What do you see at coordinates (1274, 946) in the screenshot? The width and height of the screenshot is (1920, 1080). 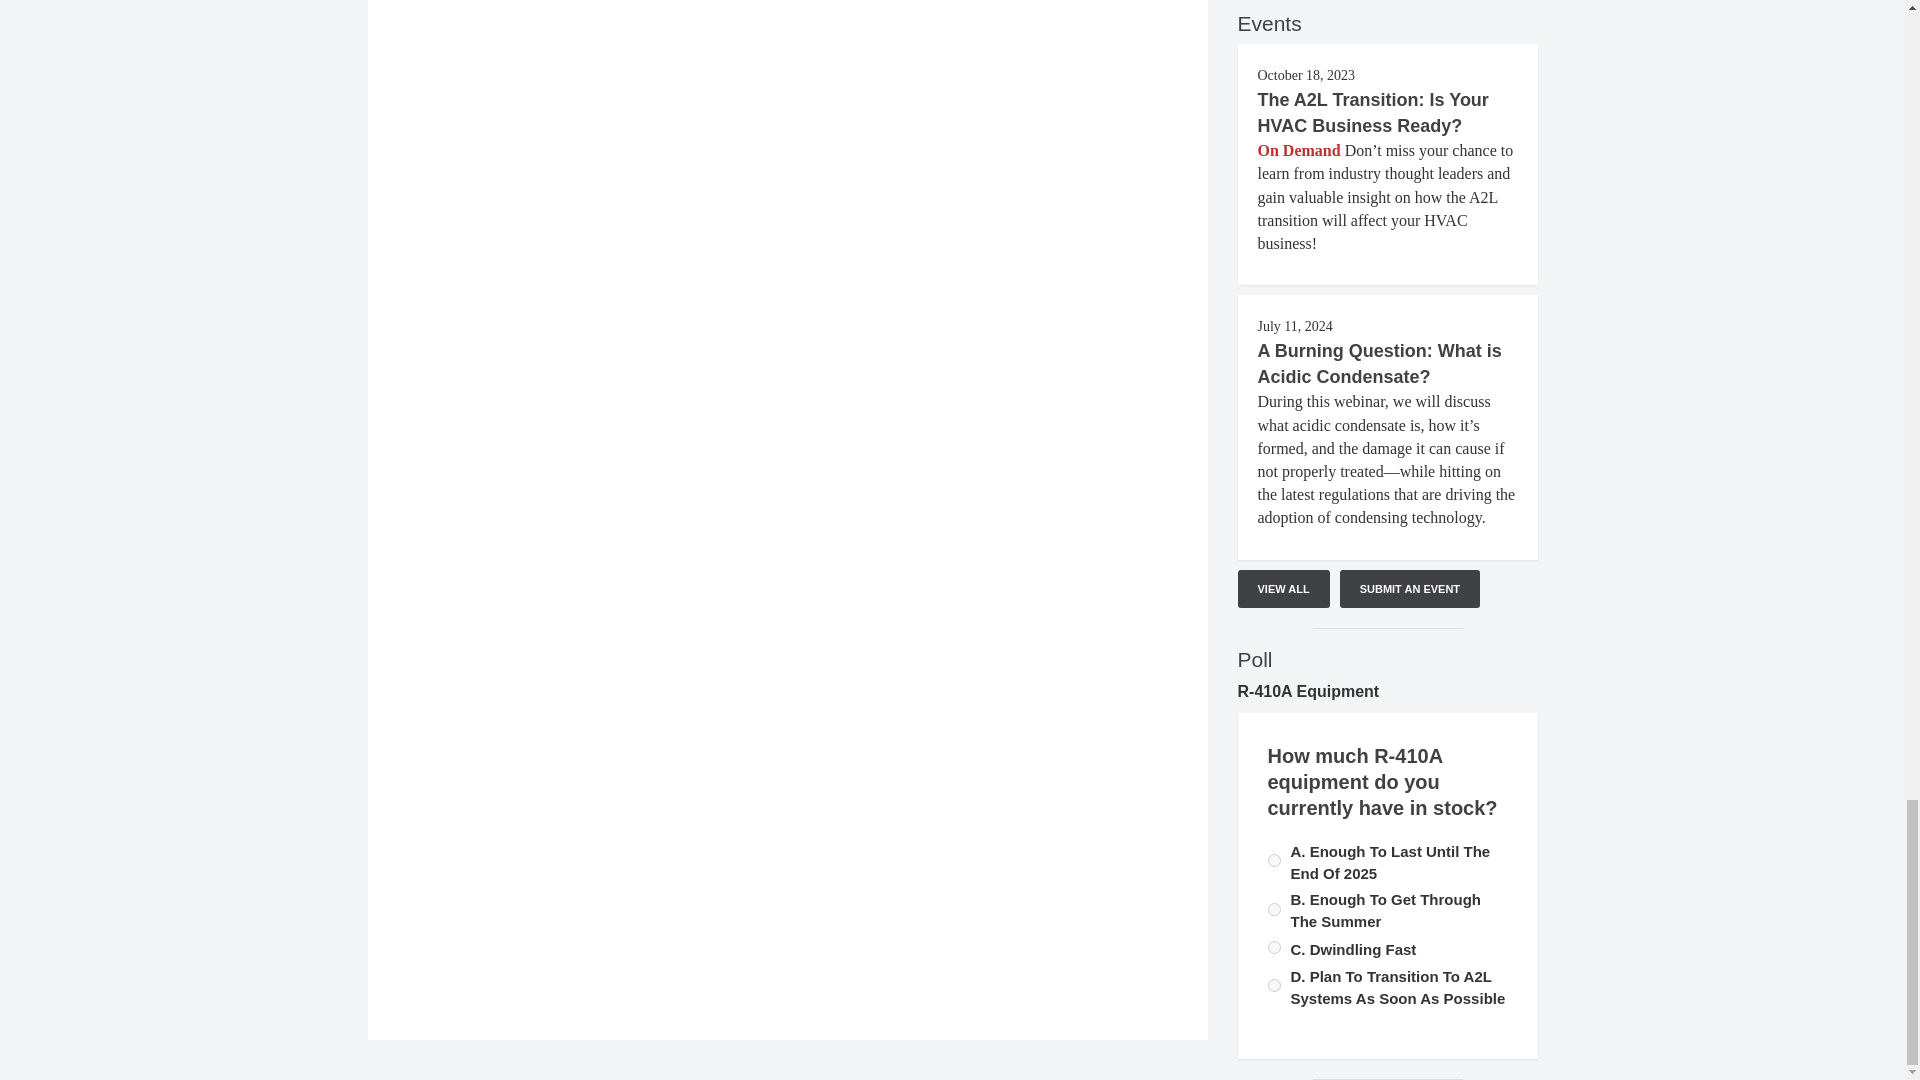 I see `598` at bounding box center [1274, 946].